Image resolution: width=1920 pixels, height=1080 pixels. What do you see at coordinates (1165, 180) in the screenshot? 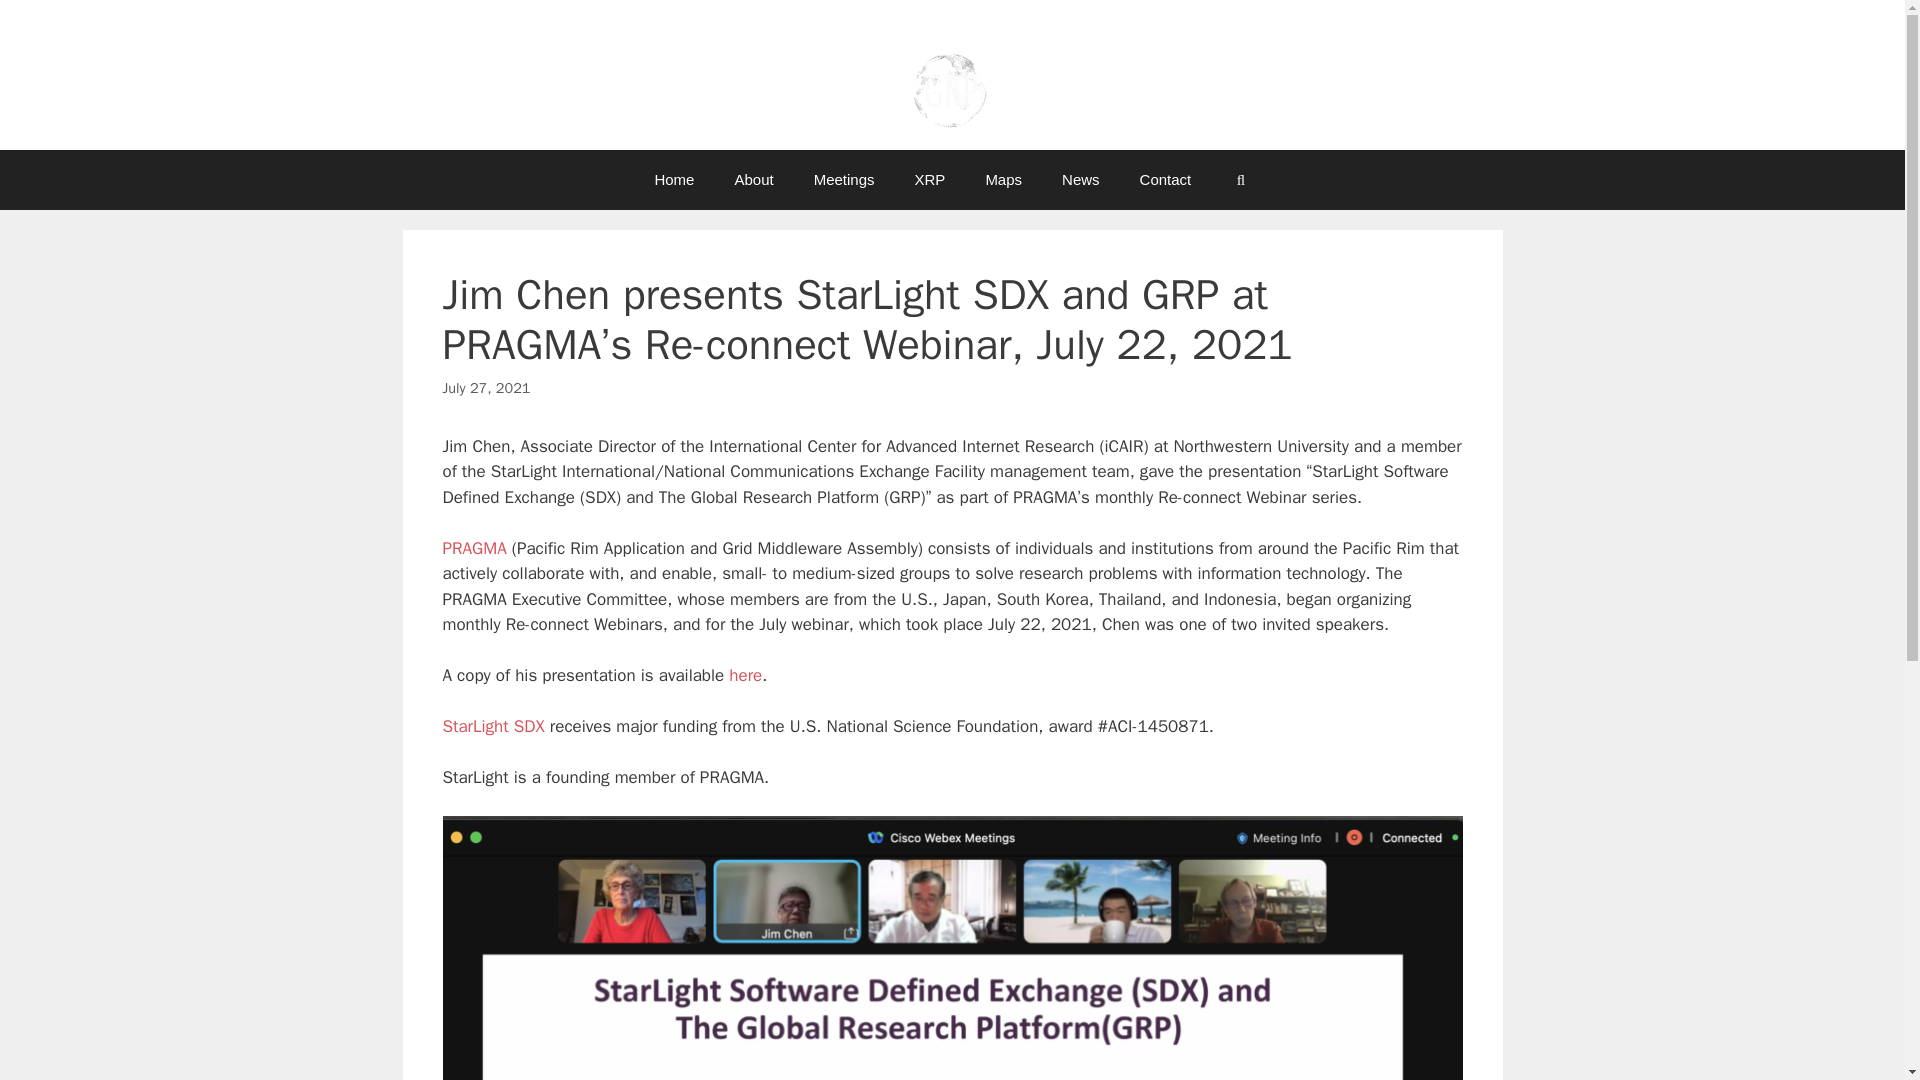
I see `Contact` at bounding box center [1165, 180].